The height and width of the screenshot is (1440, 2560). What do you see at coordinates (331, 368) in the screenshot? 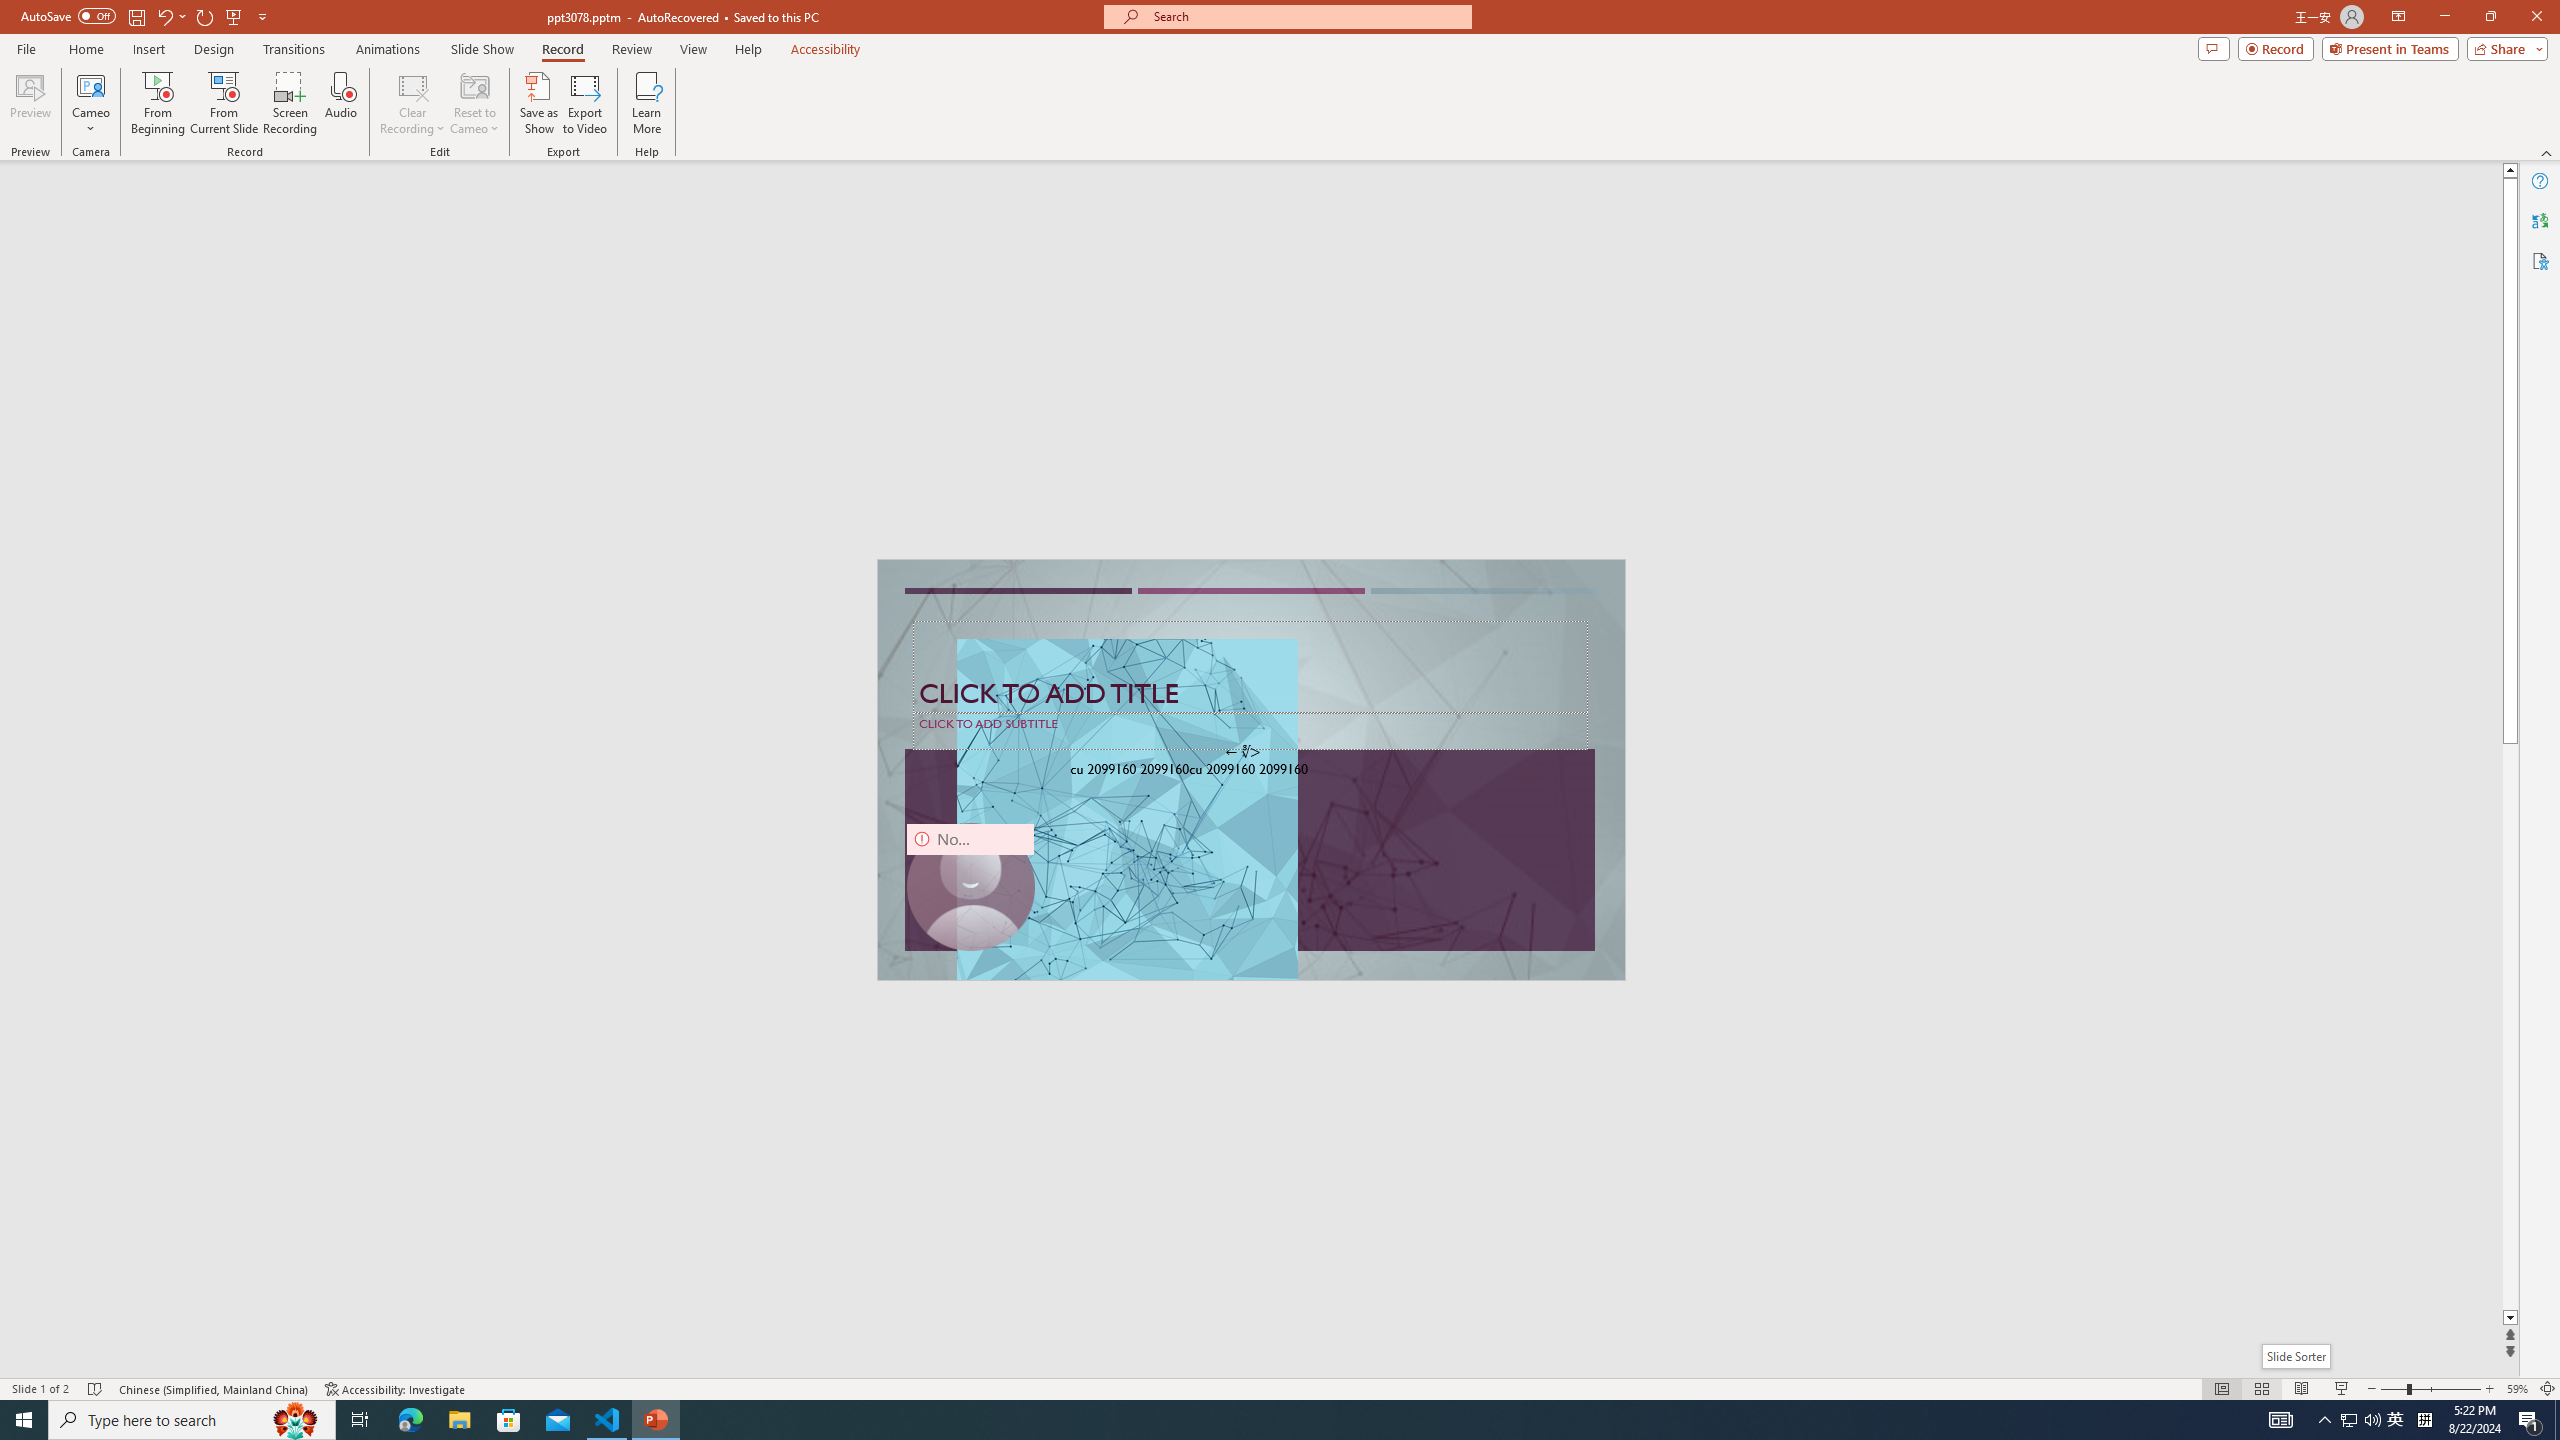
I see `Explorer Section: wangyian` at bounding box center [331, 368].